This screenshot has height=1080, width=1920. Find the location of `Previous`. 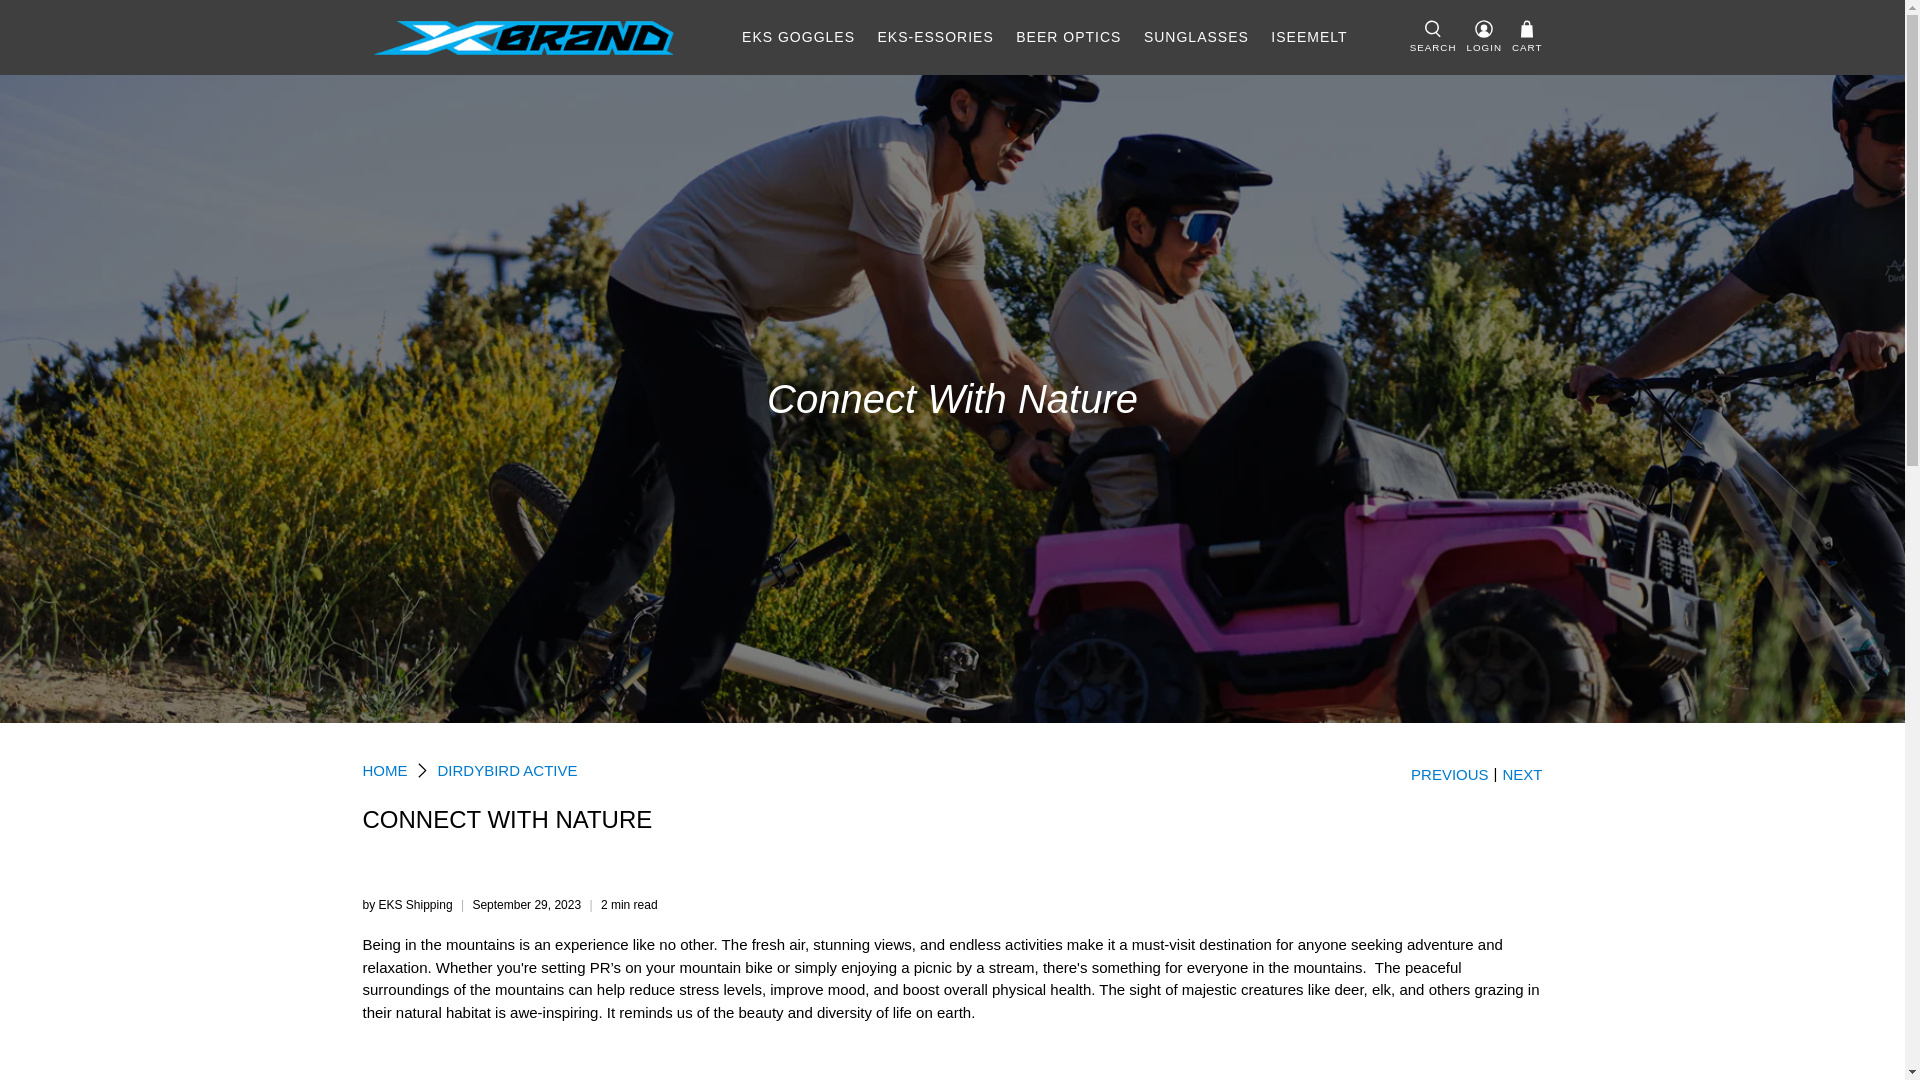

Previous is located at coordinates (1450, 774).